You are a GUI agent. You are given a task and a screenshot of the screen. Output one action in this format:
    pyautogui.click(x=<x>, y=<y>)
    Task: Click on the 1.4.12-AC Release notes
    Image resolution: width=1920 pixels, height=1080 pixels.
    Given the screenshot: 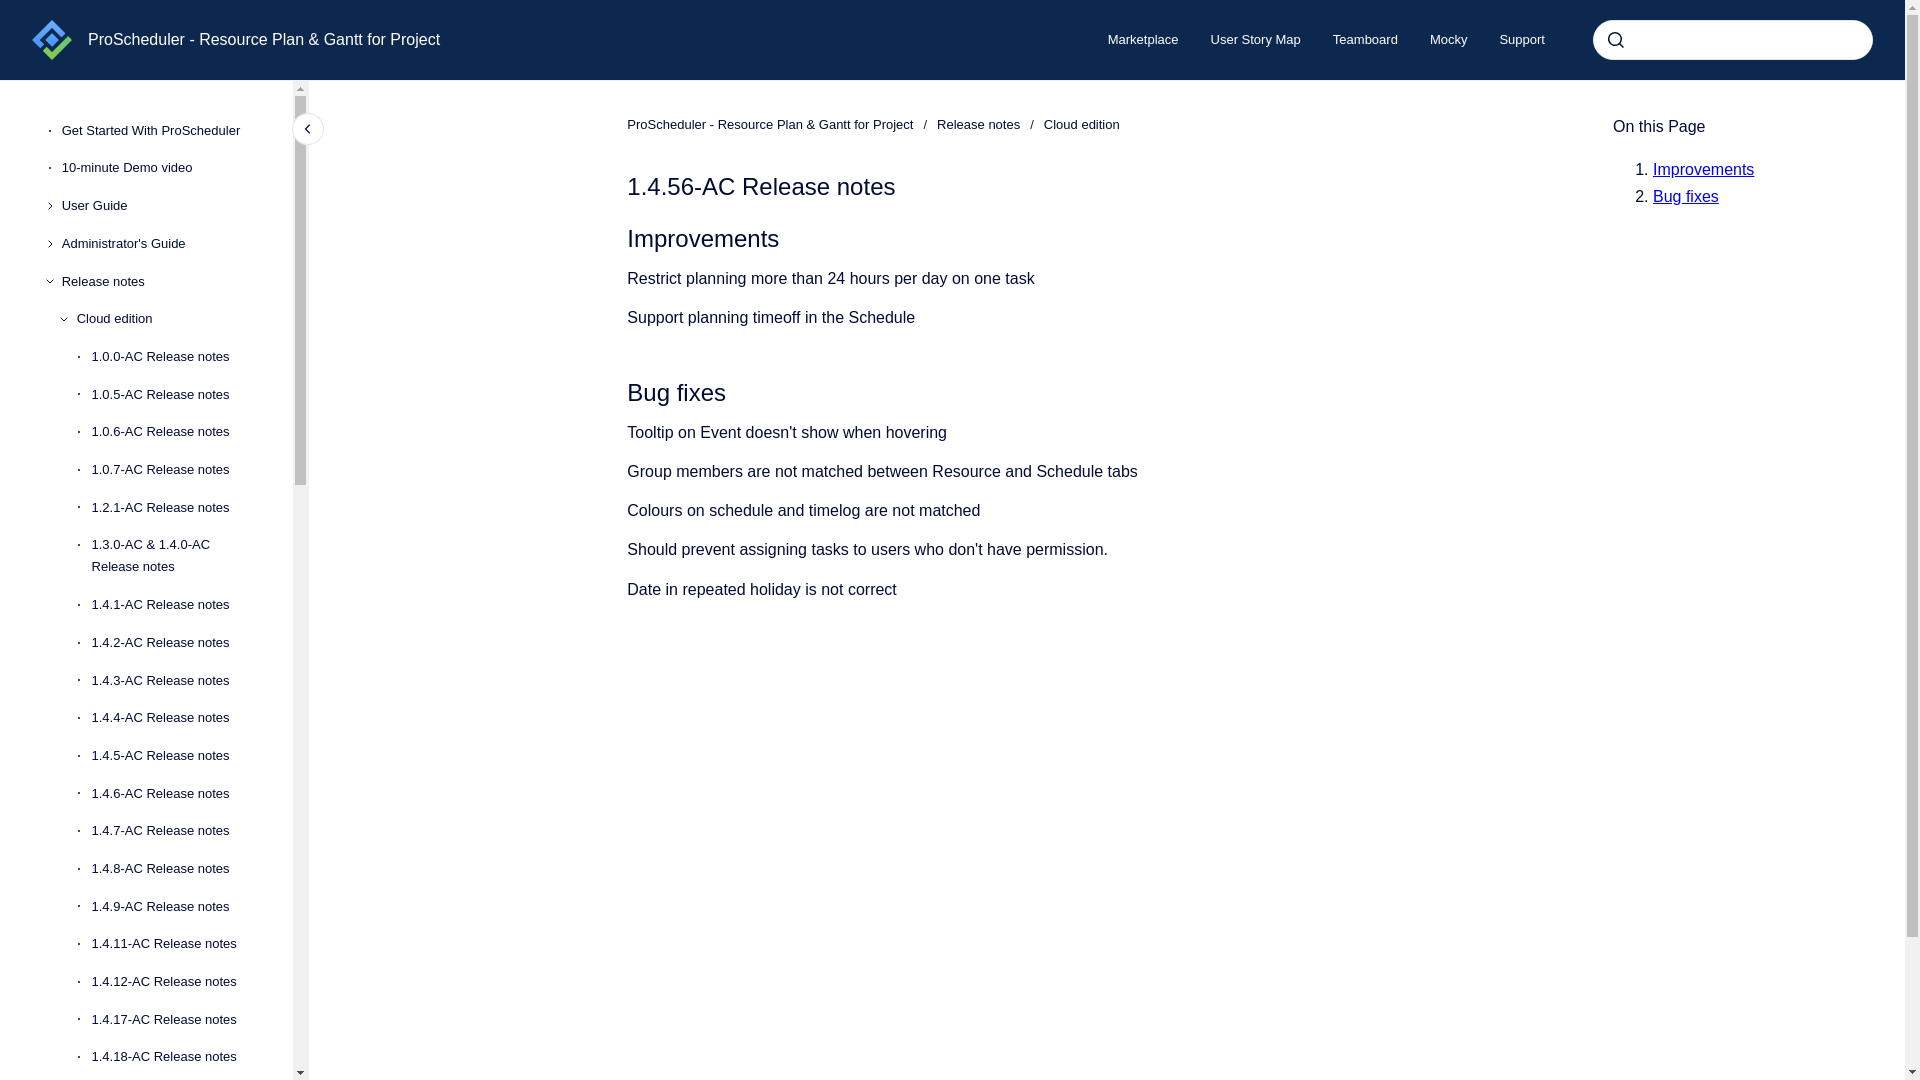 What is the action you would take?
    pyautogui.click(x=176, y=982)
    